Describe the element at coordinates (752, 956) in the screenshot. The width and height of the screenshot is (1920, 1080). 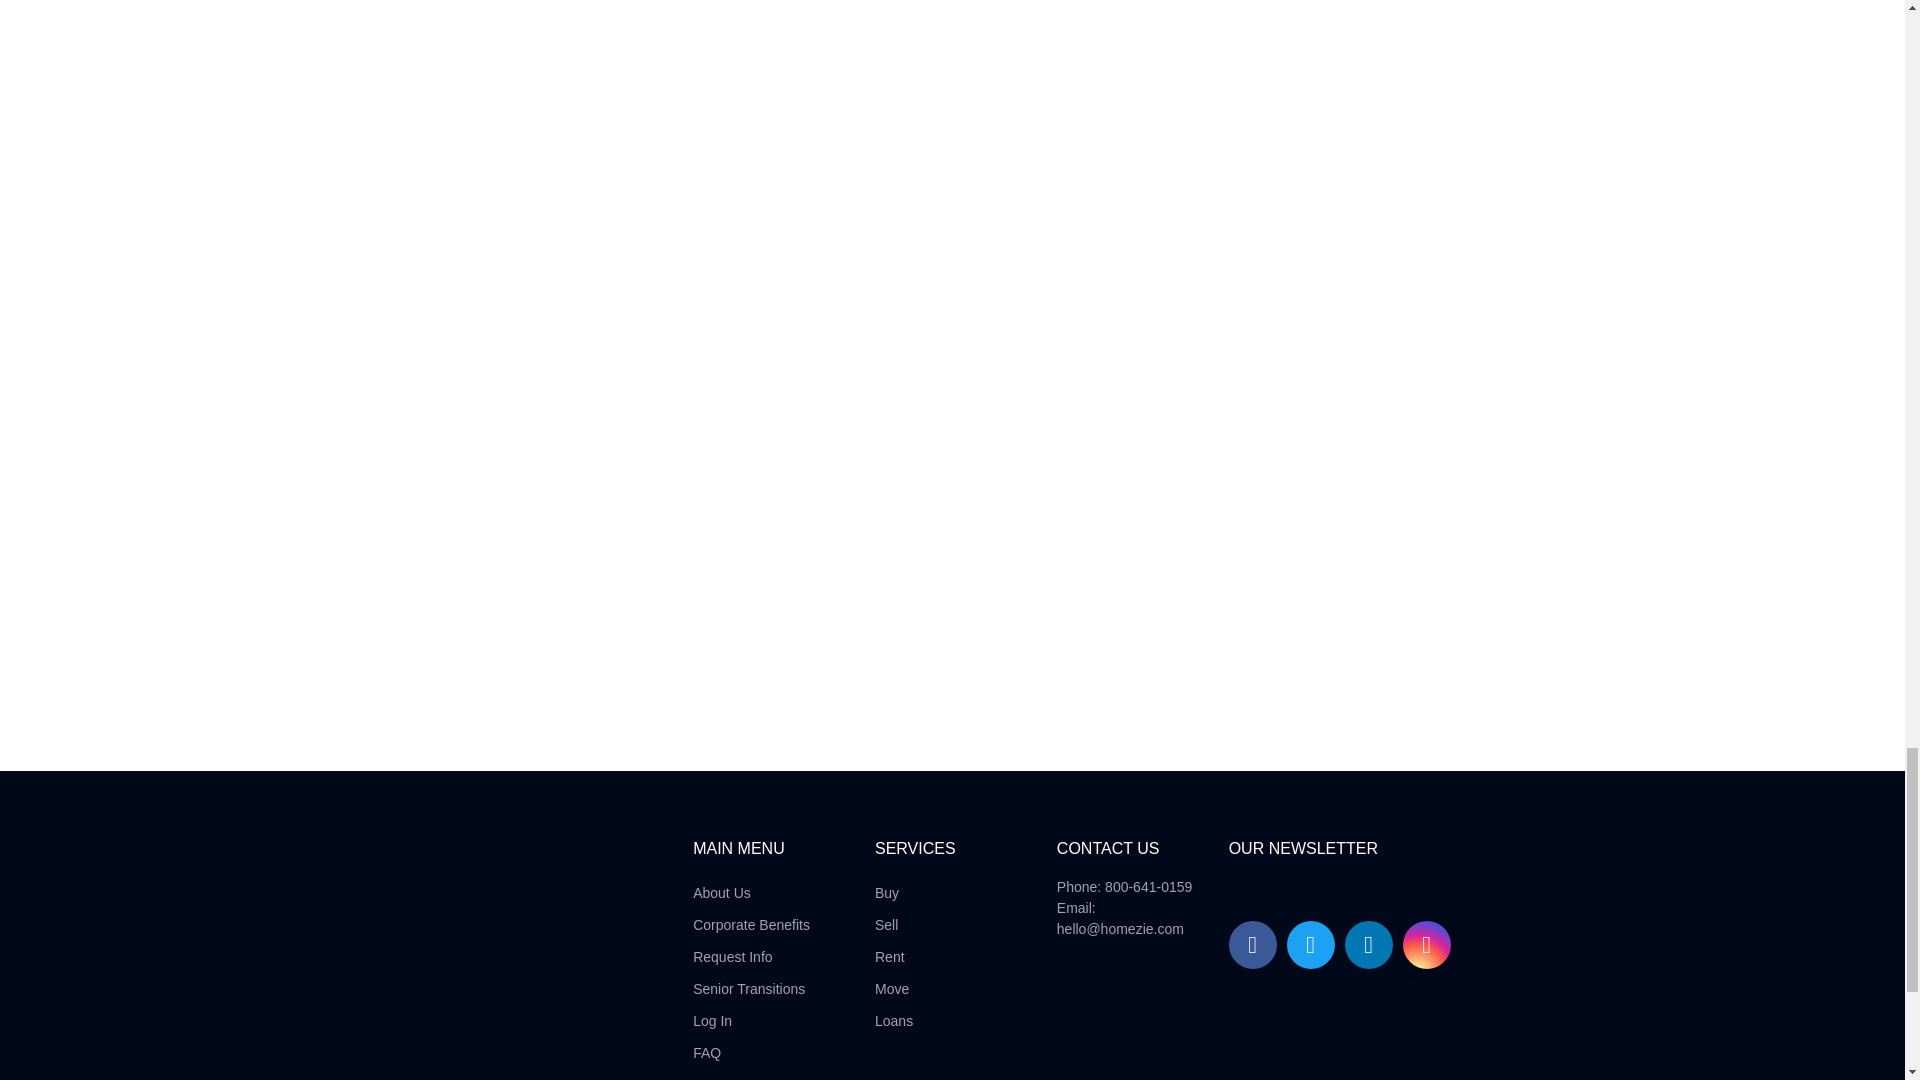
I see `Request Info` at that location.